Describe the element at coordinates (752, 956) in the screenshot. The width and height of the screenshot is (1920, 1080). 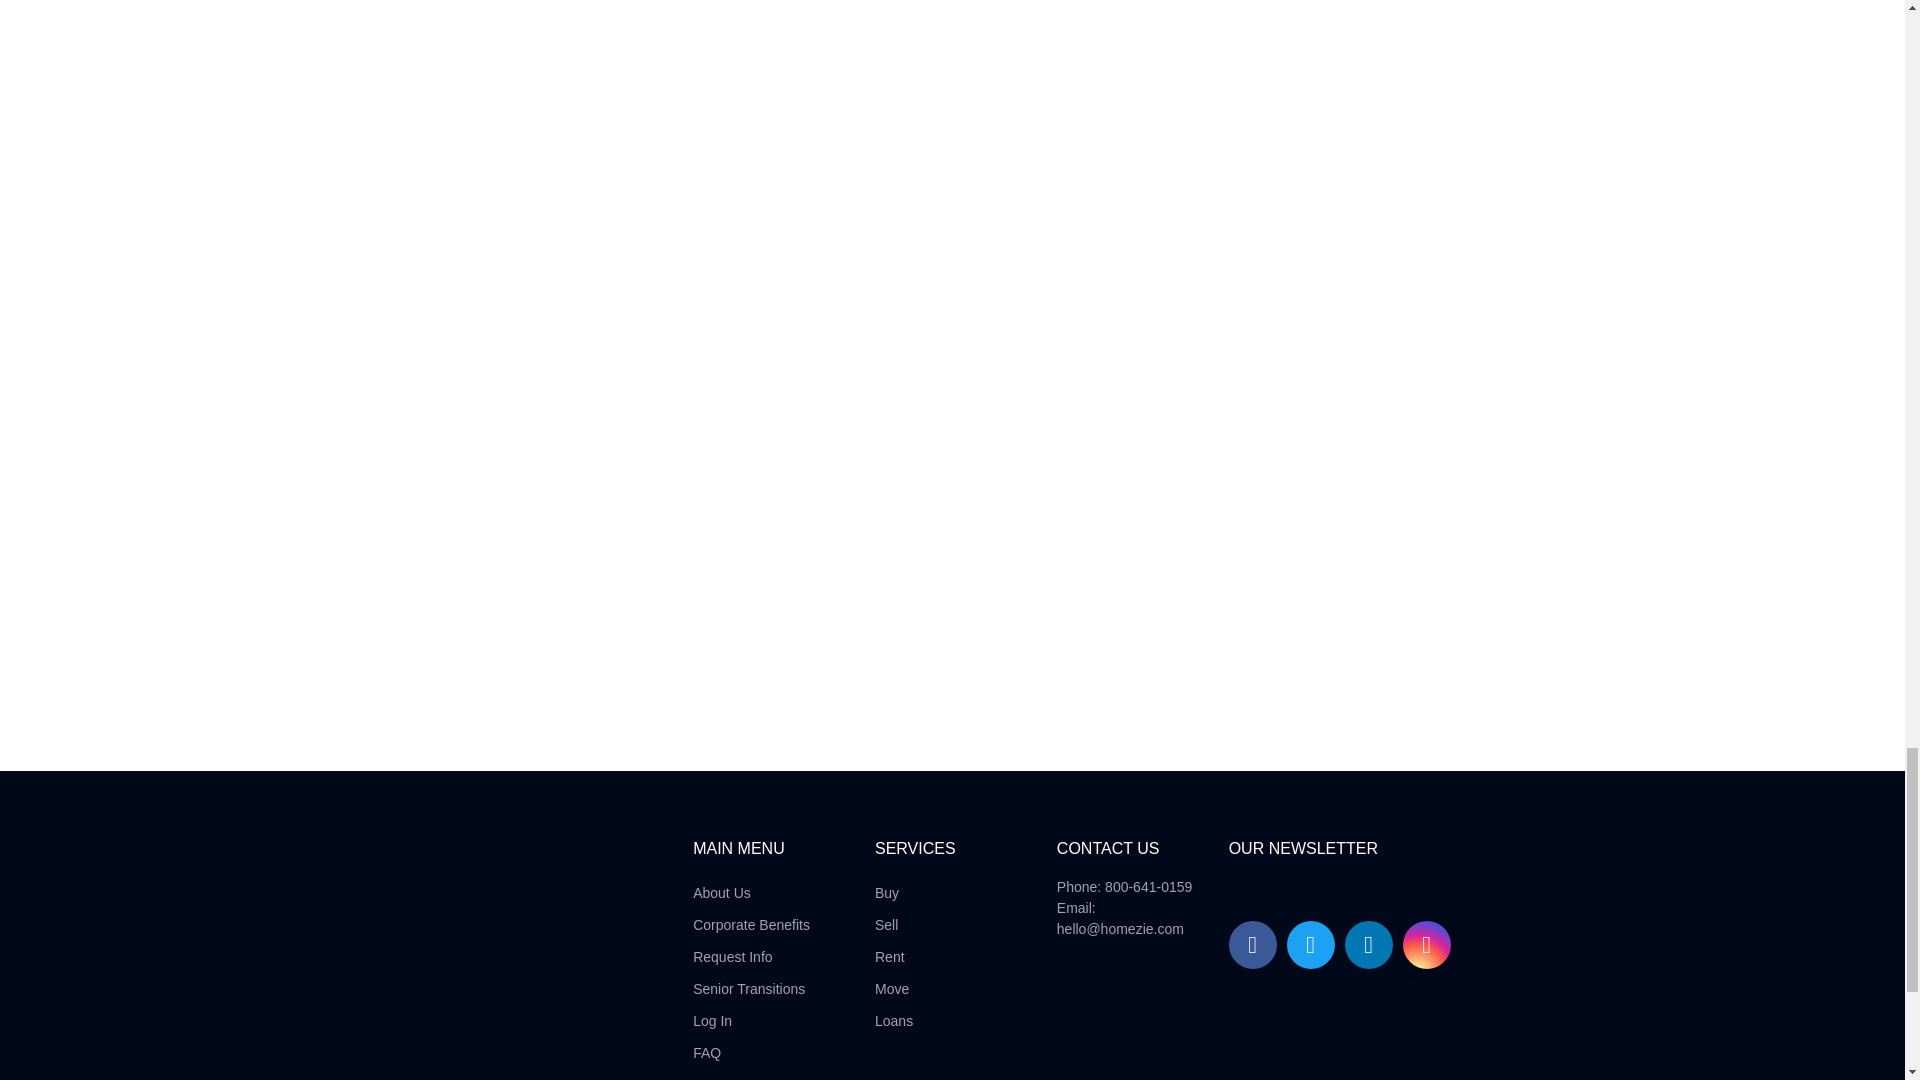
I see `Request Info` at that location.